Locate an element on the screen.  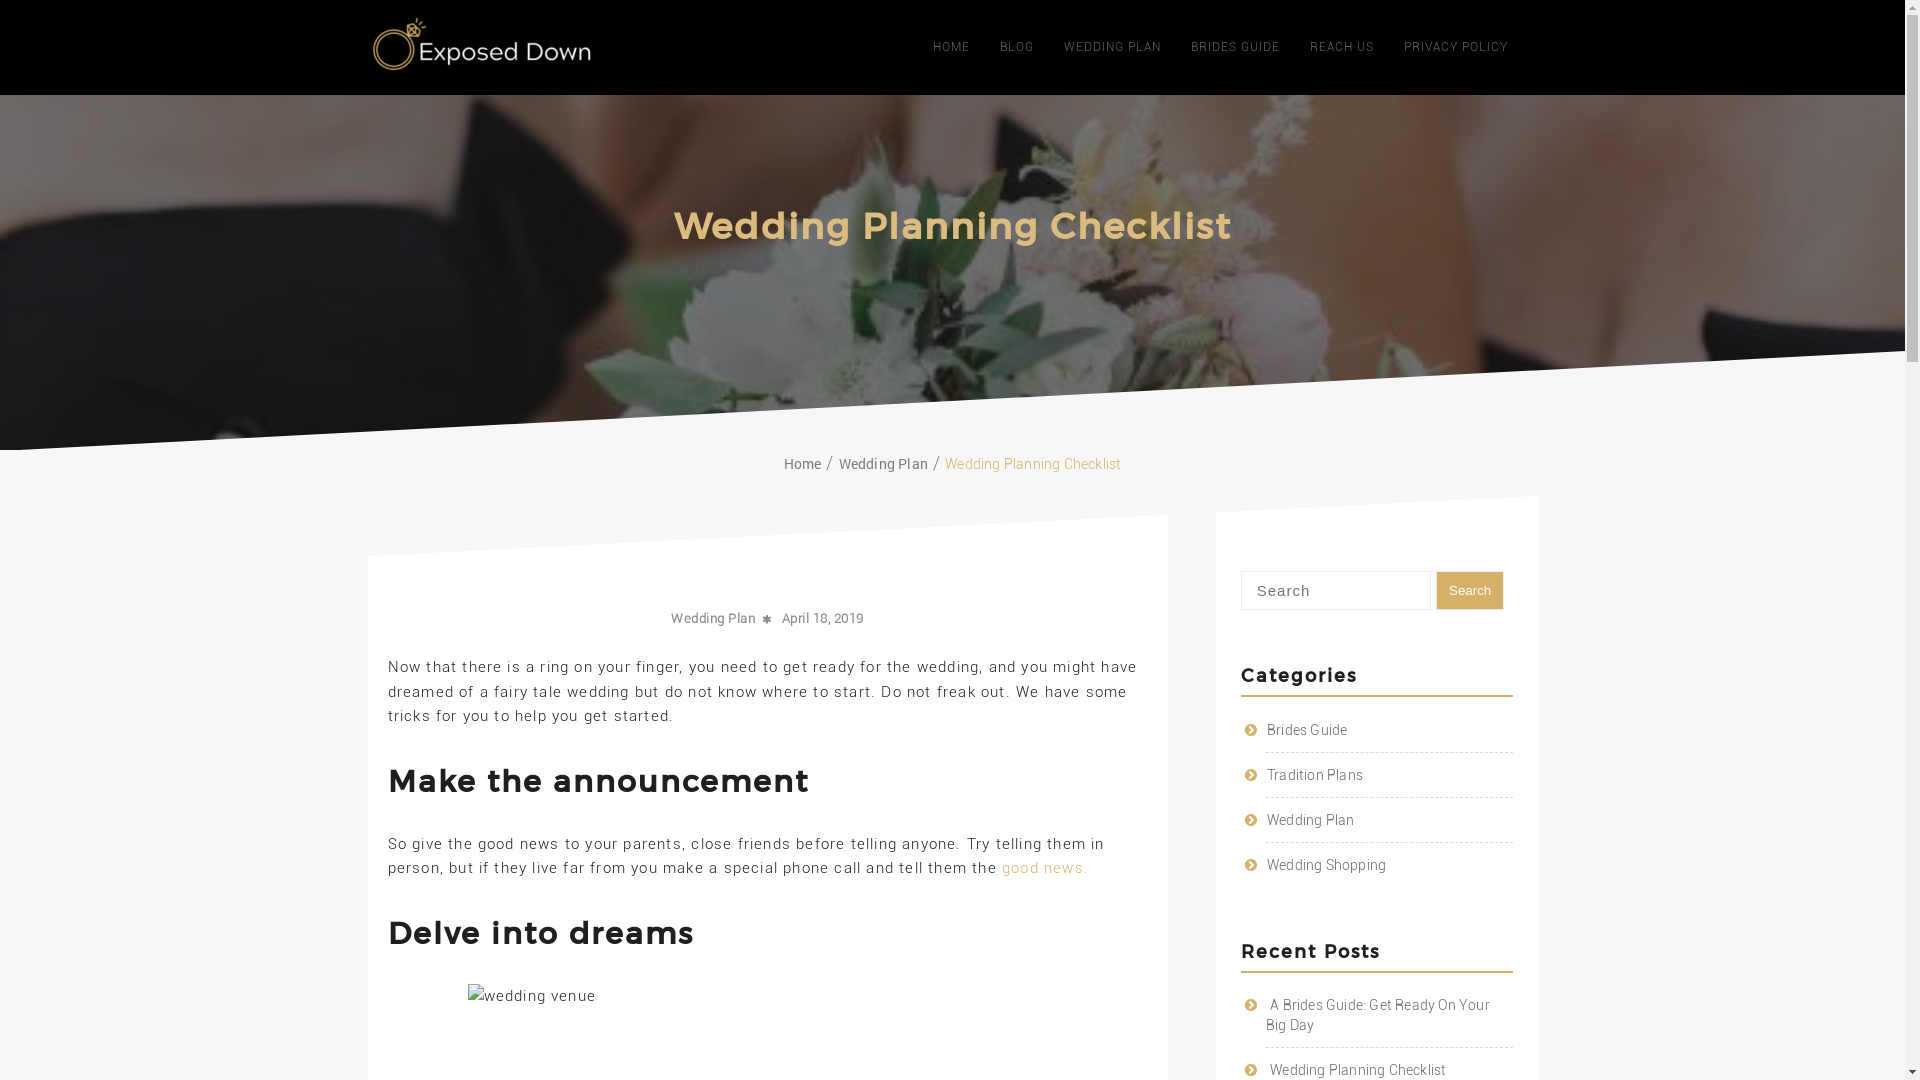
good news. is located at coordinates (1046, 868).